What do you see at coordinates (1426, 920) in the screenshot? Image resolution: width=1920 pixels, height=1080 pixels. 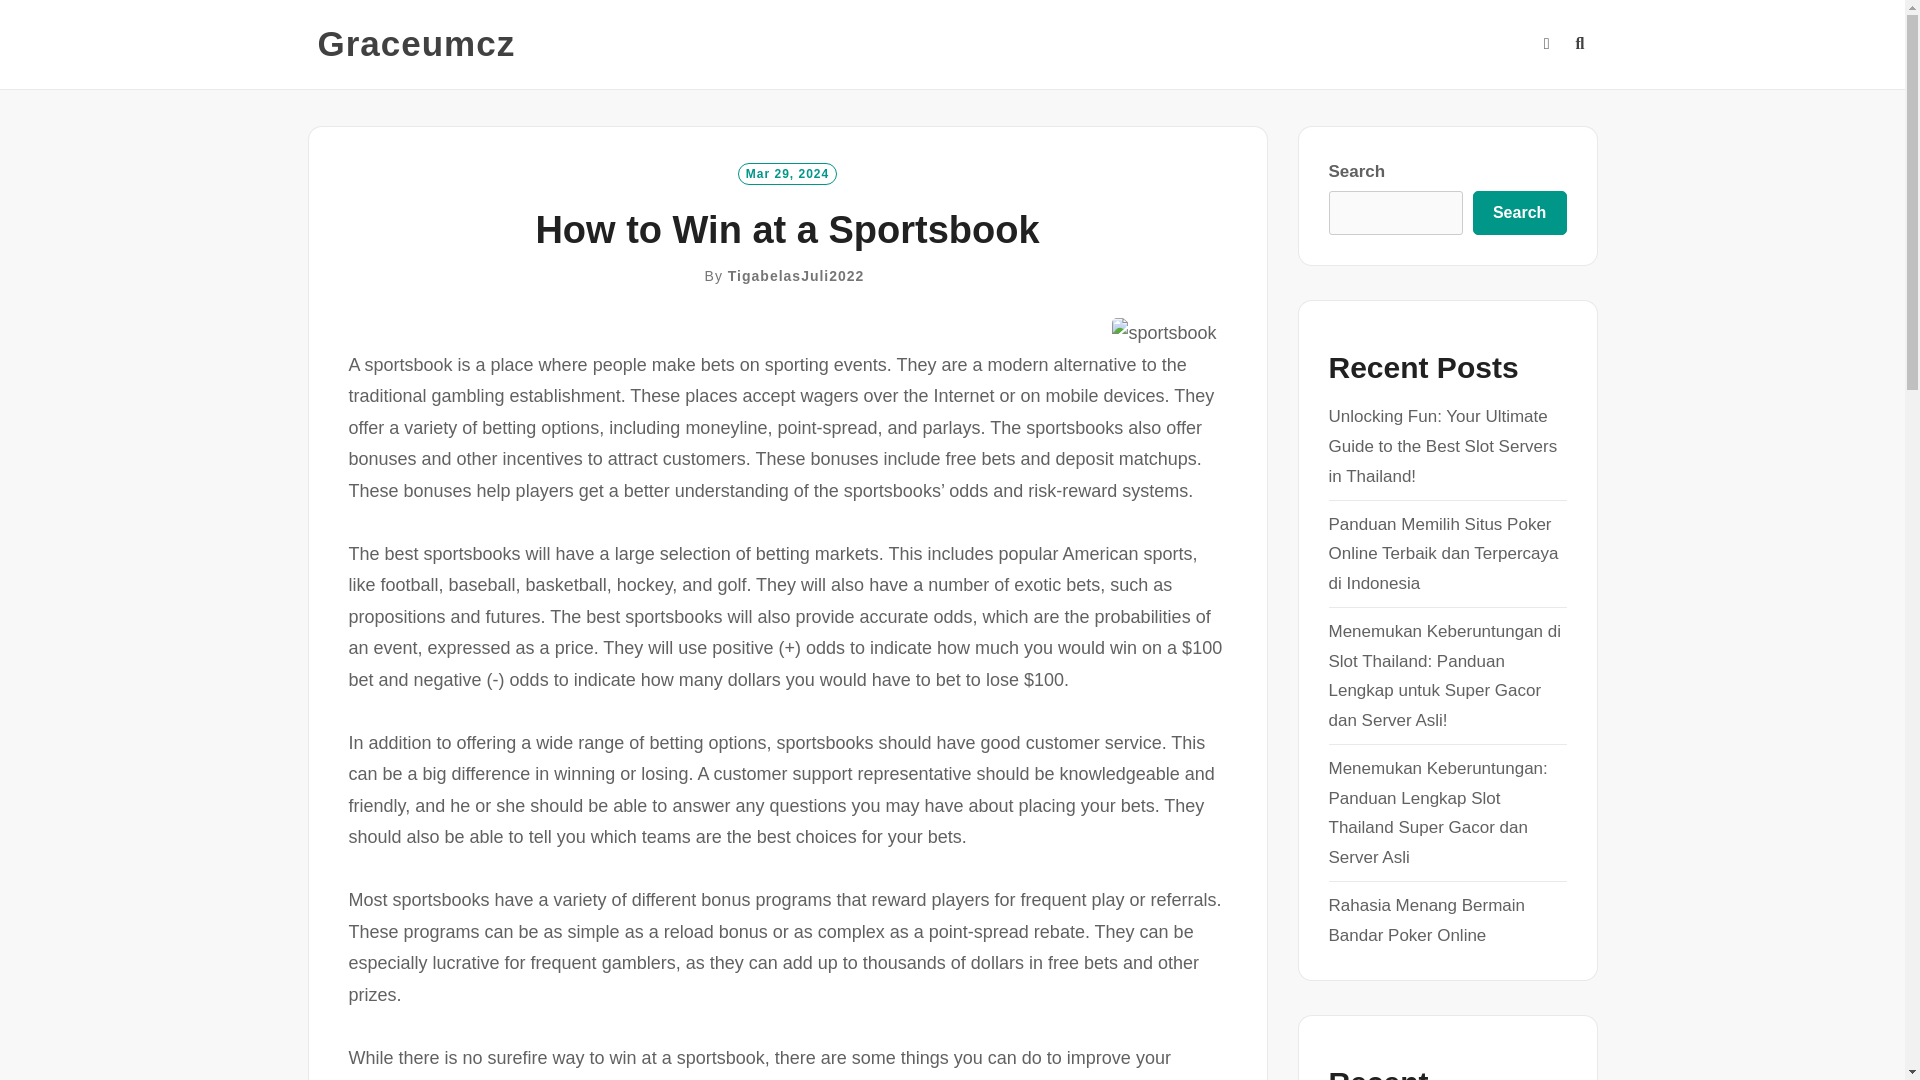 I see `Rahasia Menang Bermain Bandar Poker Online` at bounding box center [1426, 920].